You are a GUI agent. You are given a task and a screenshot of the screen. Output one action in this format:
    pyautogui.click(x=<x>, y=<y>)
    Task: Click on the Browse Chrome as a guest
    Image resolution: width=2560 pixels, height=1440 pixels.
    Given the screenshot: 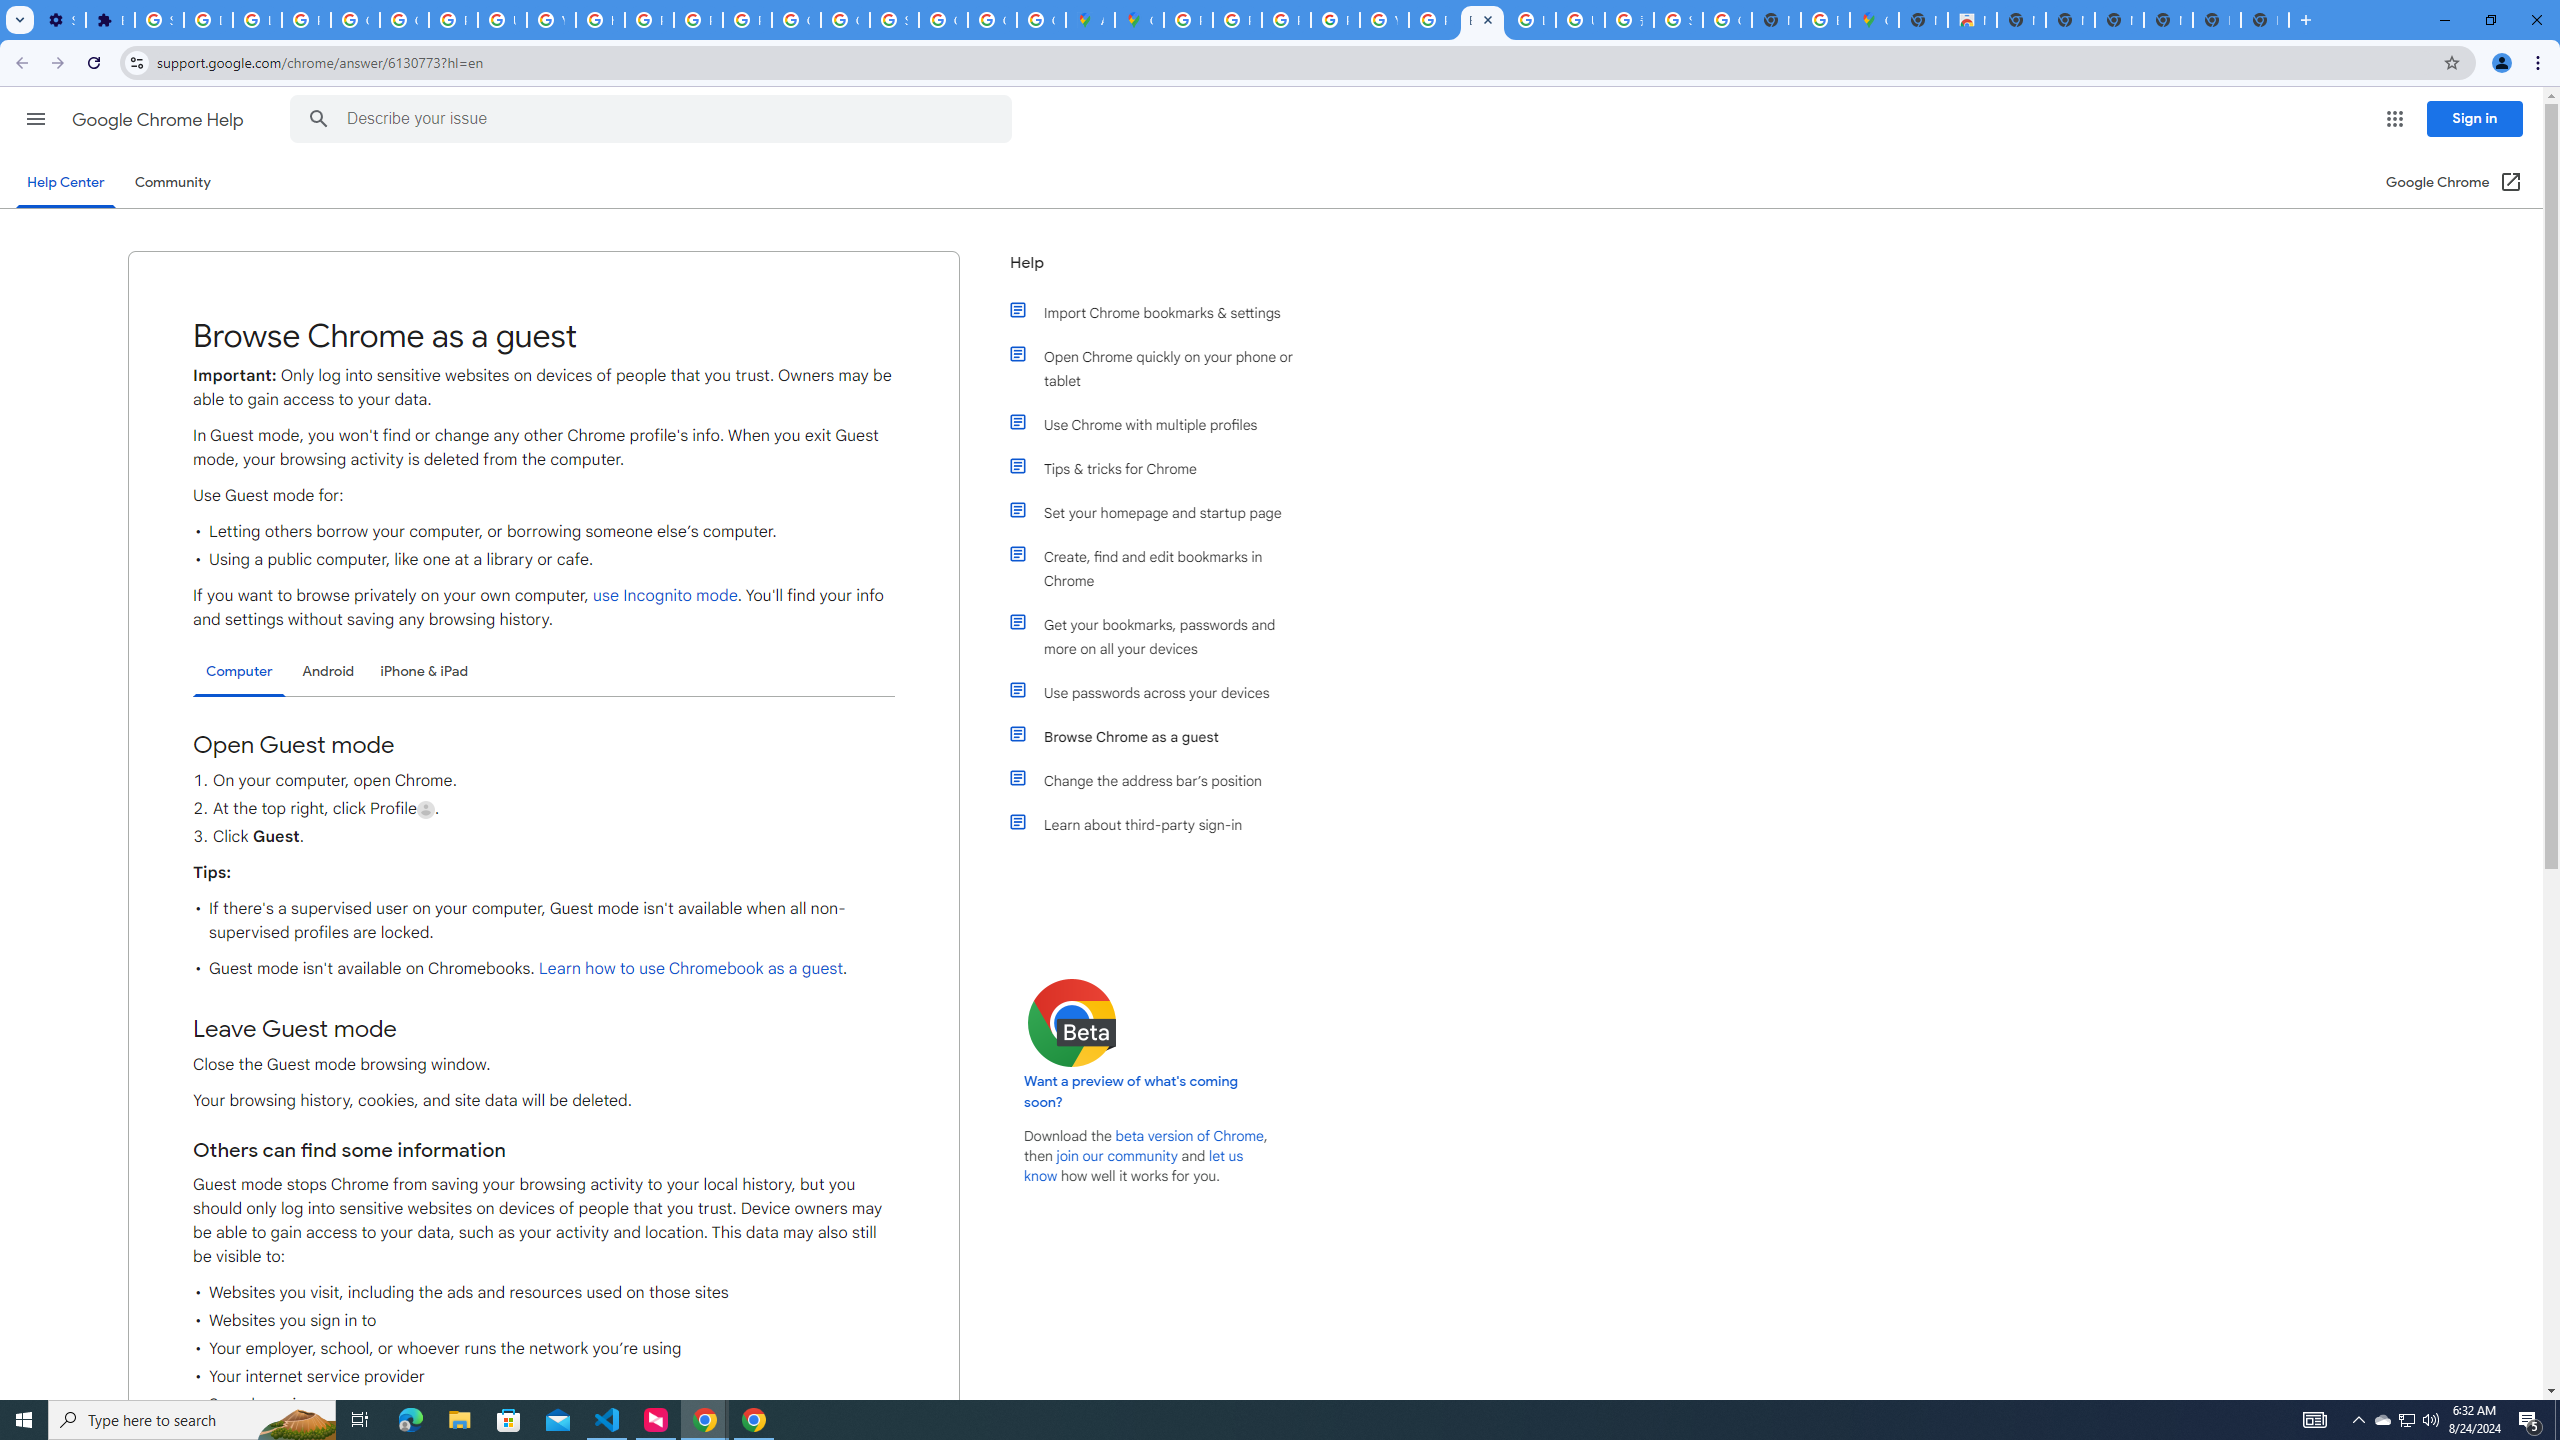 What is the action you would take?
    pyautogui.click(x=1163, y=736)
    